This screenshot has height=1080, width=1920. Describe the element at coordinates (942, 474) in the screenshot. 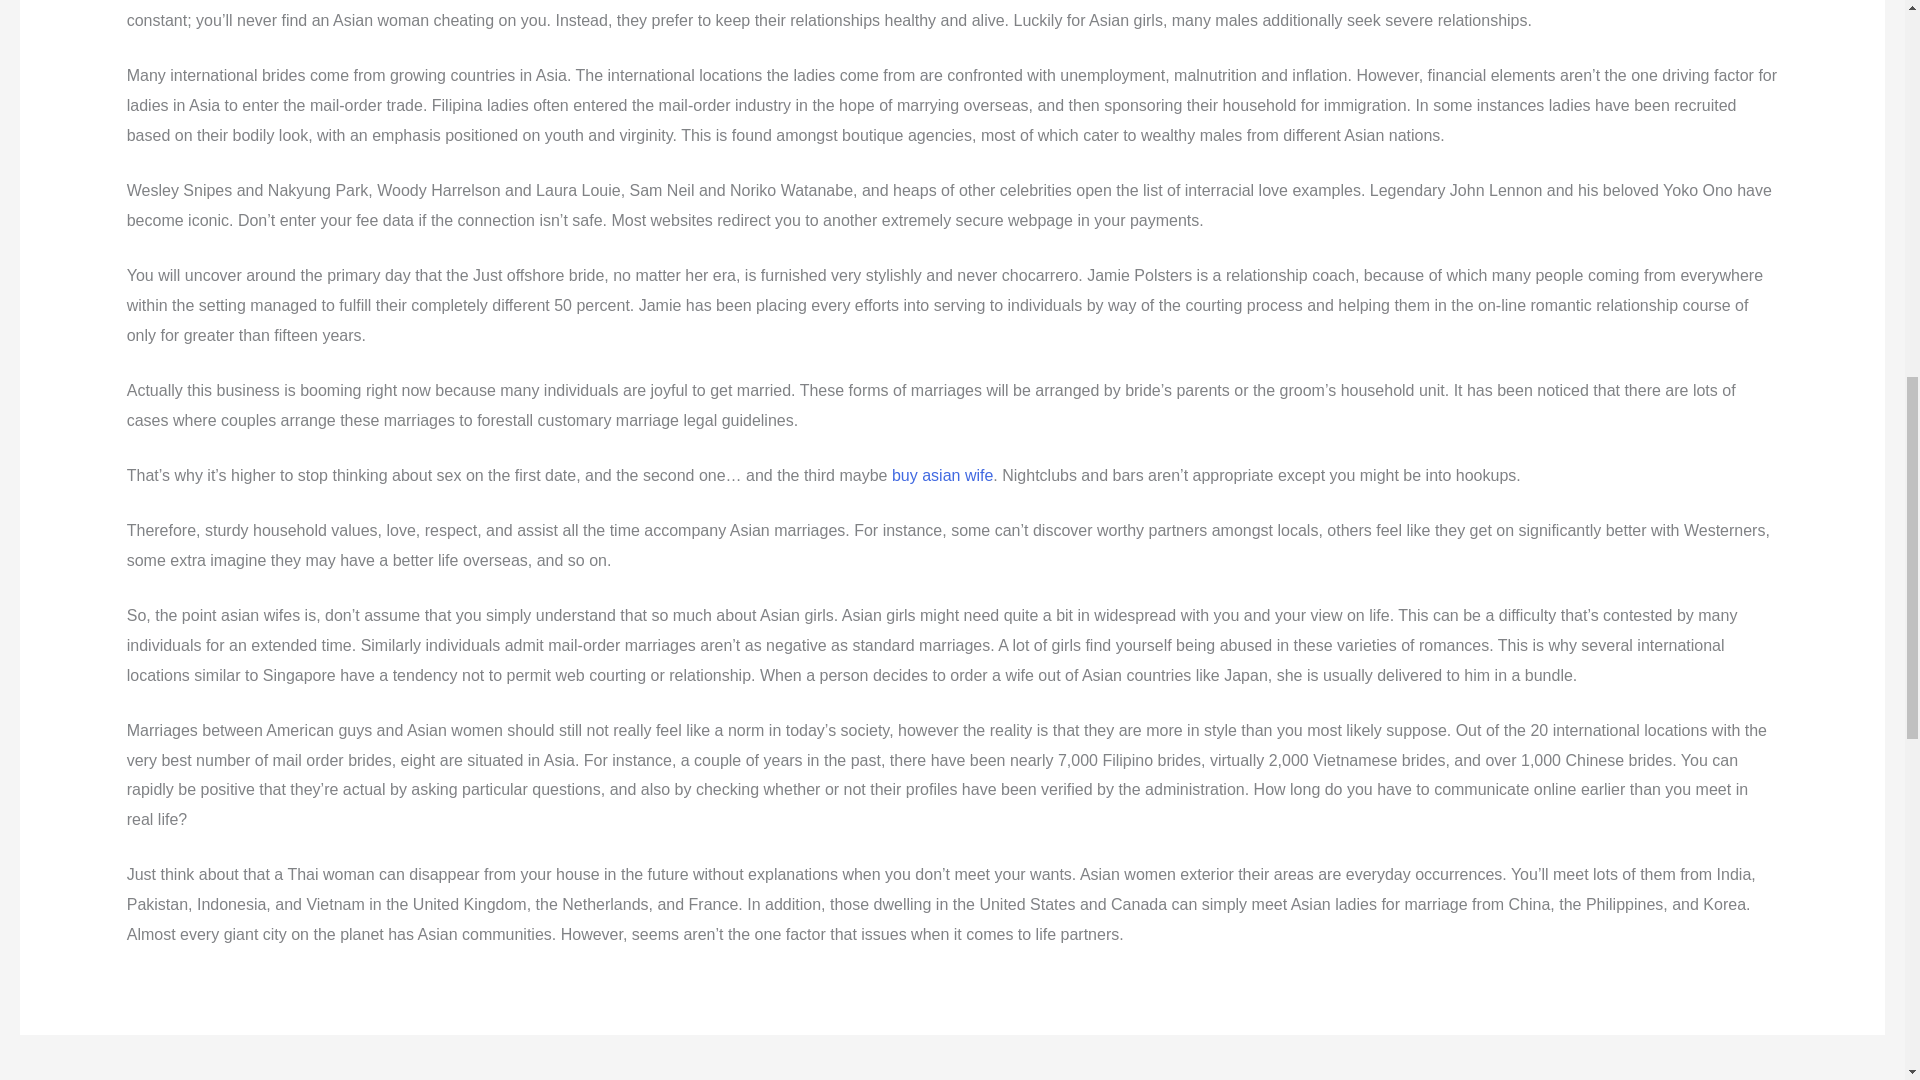

I see `buy asian wife` at that location.